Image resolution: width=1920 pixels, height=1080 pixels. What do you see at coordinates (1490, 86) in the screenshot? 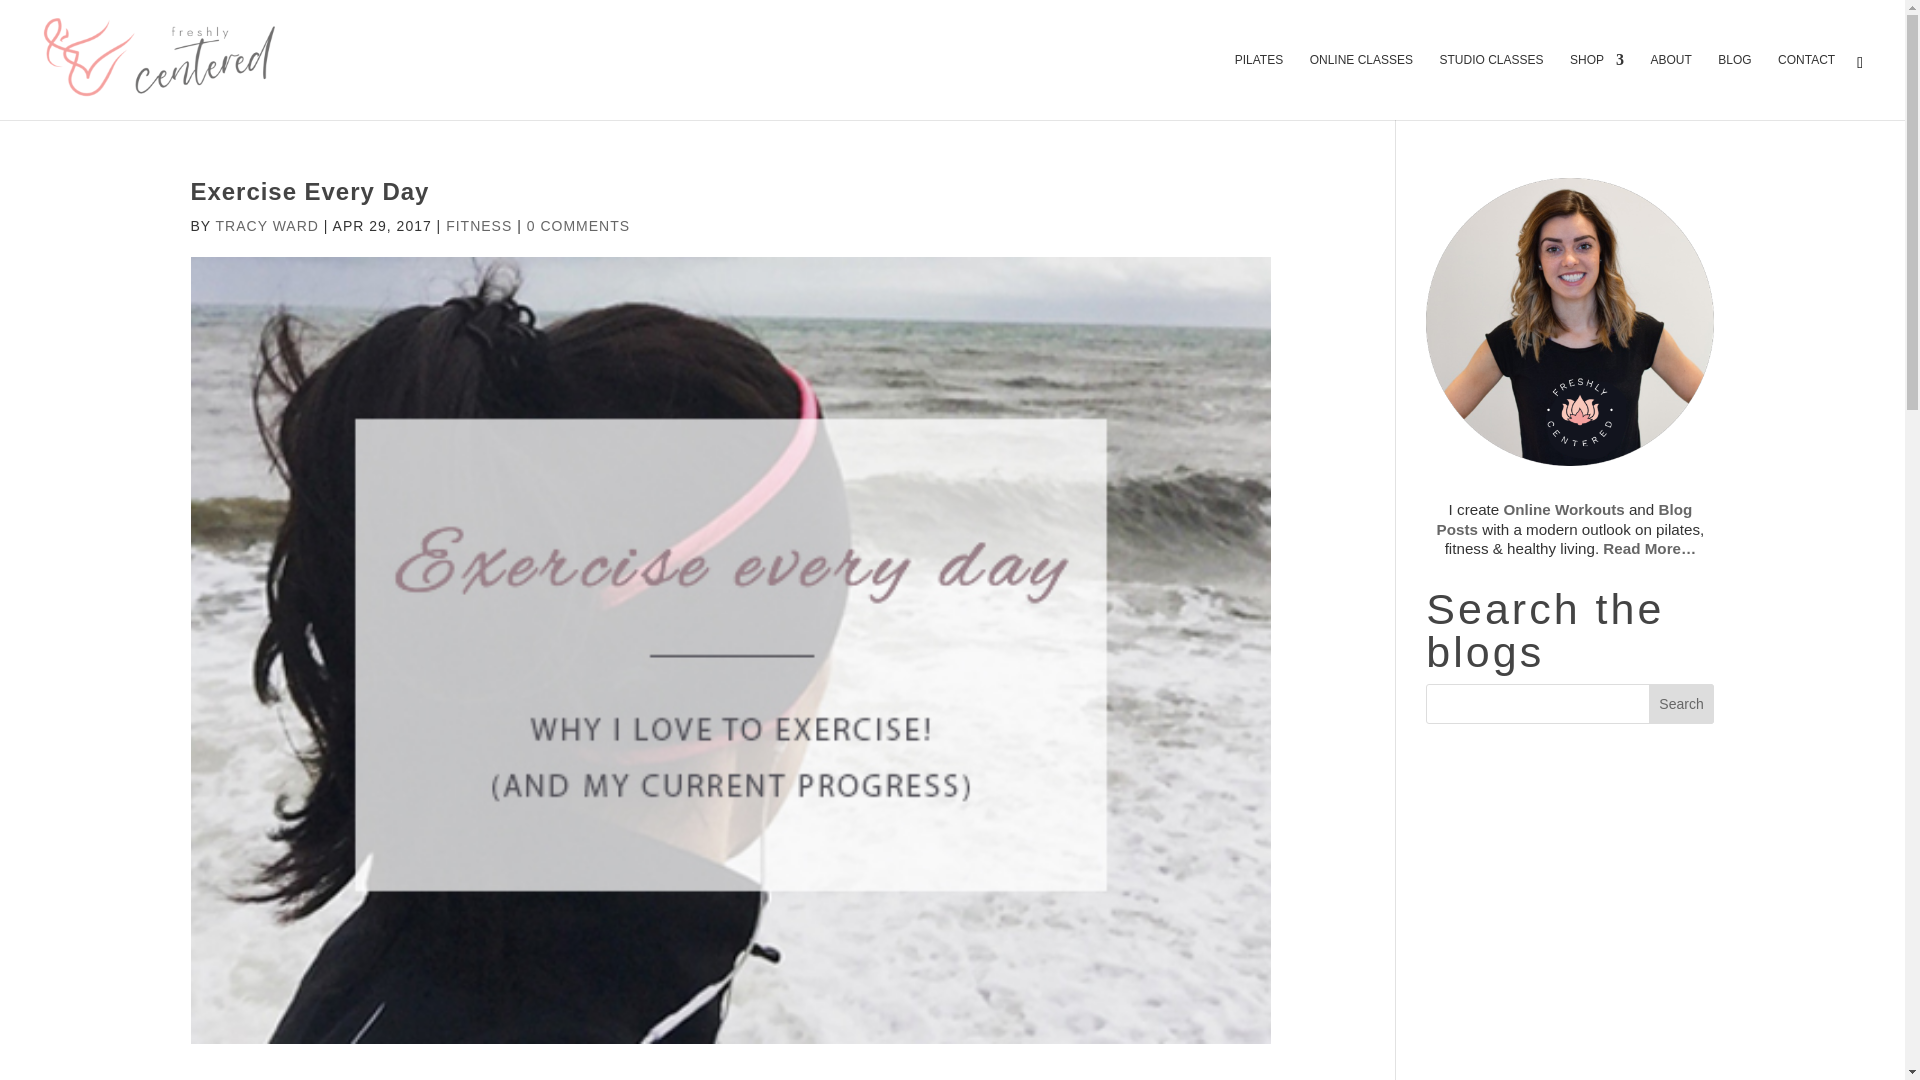
I see `STUDIO CLASSES` at bounding box center [1490, 86].